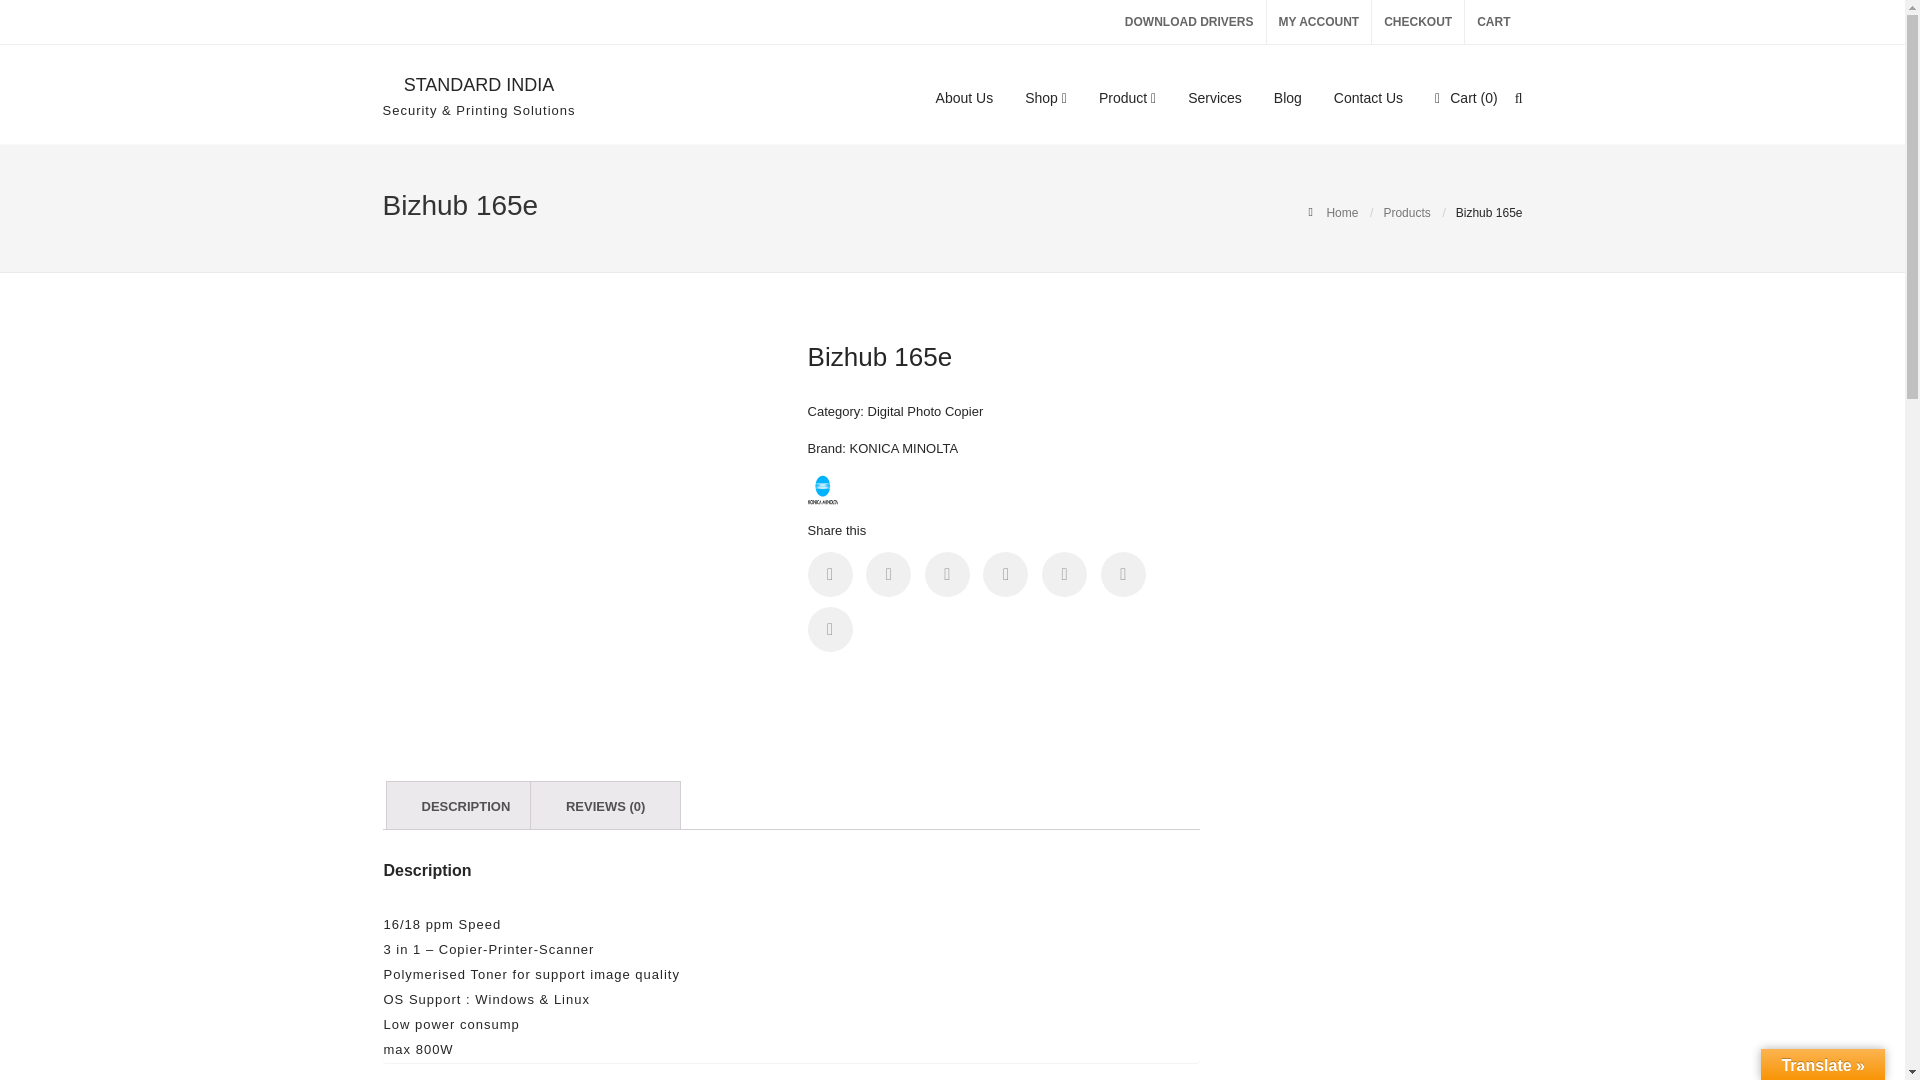  Describe the element at coordinates (1368, 96) in the screenshot. I see `Contact Us` at that location.